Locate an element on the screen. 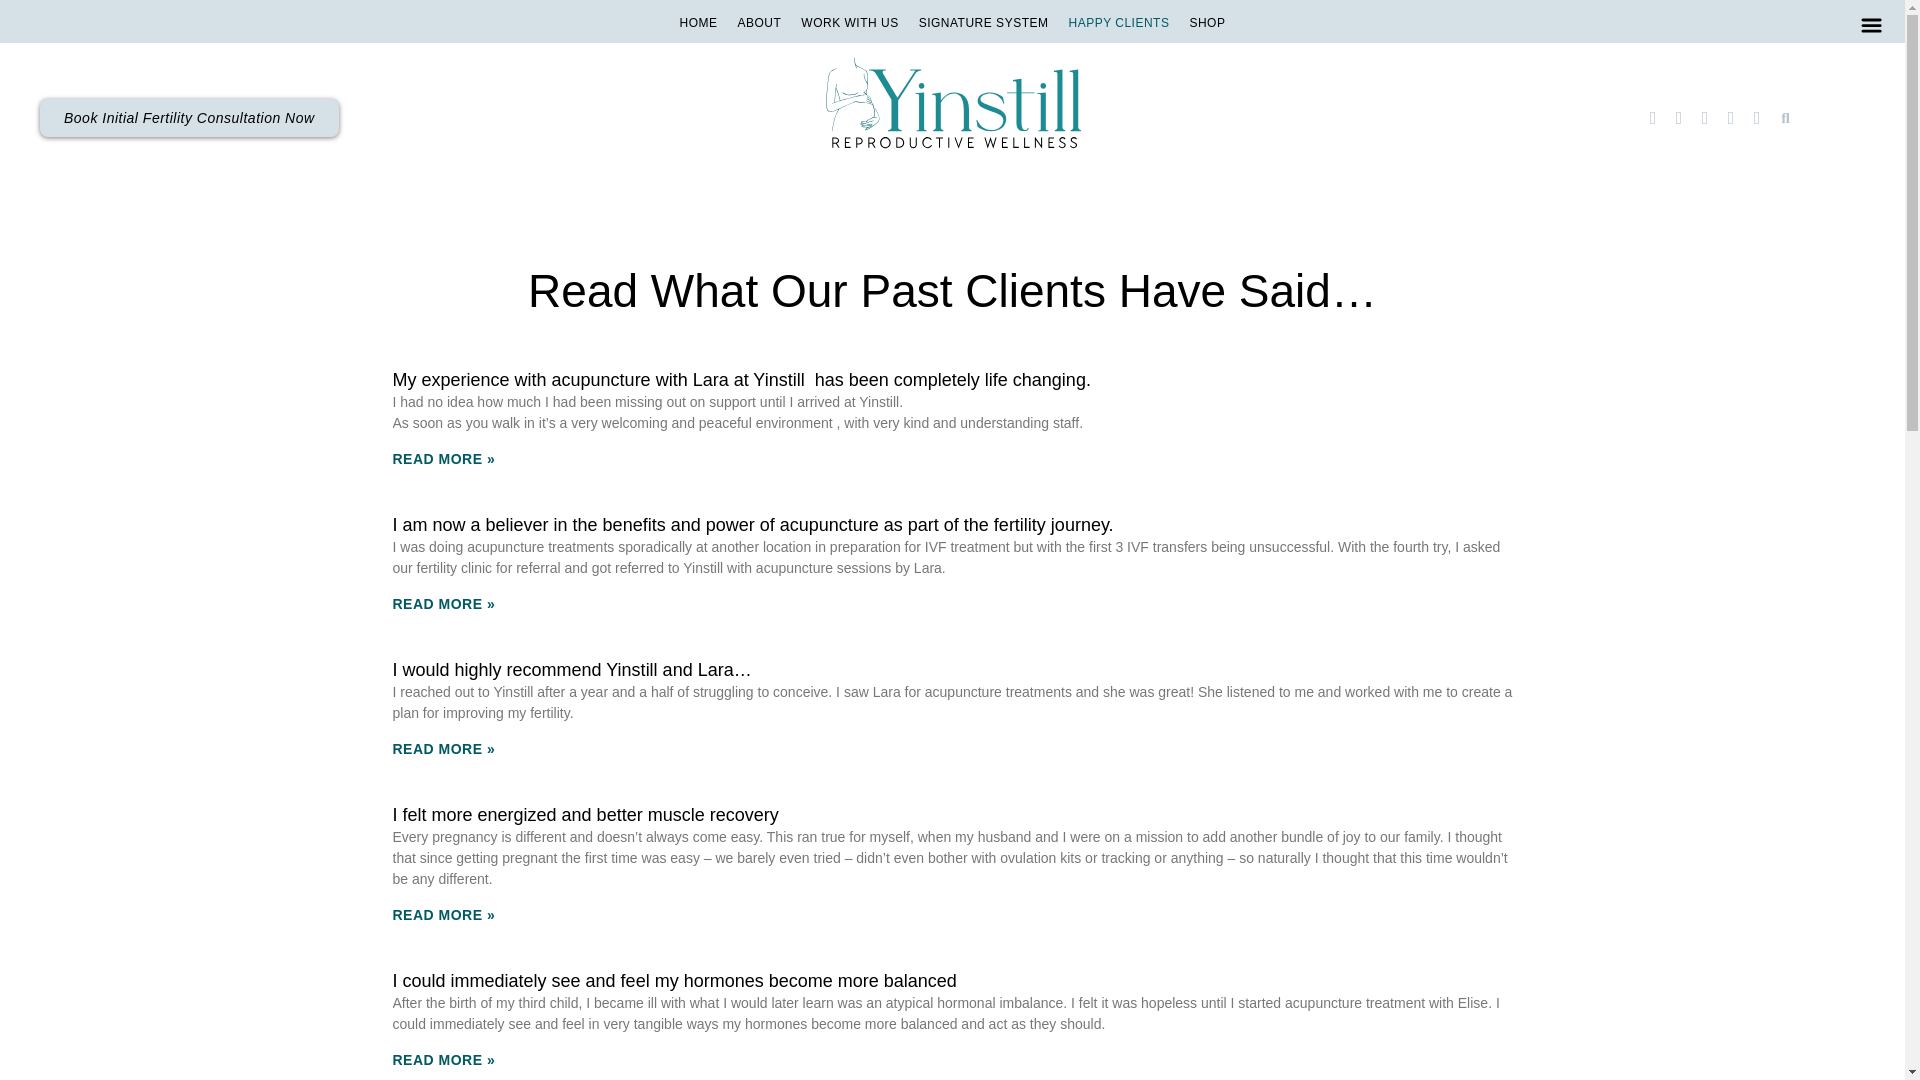 Image resolution: width=1920 pixels, height=1080 pixels. I felt more energized and better muscle recovery is located at coordinates (584, 814).